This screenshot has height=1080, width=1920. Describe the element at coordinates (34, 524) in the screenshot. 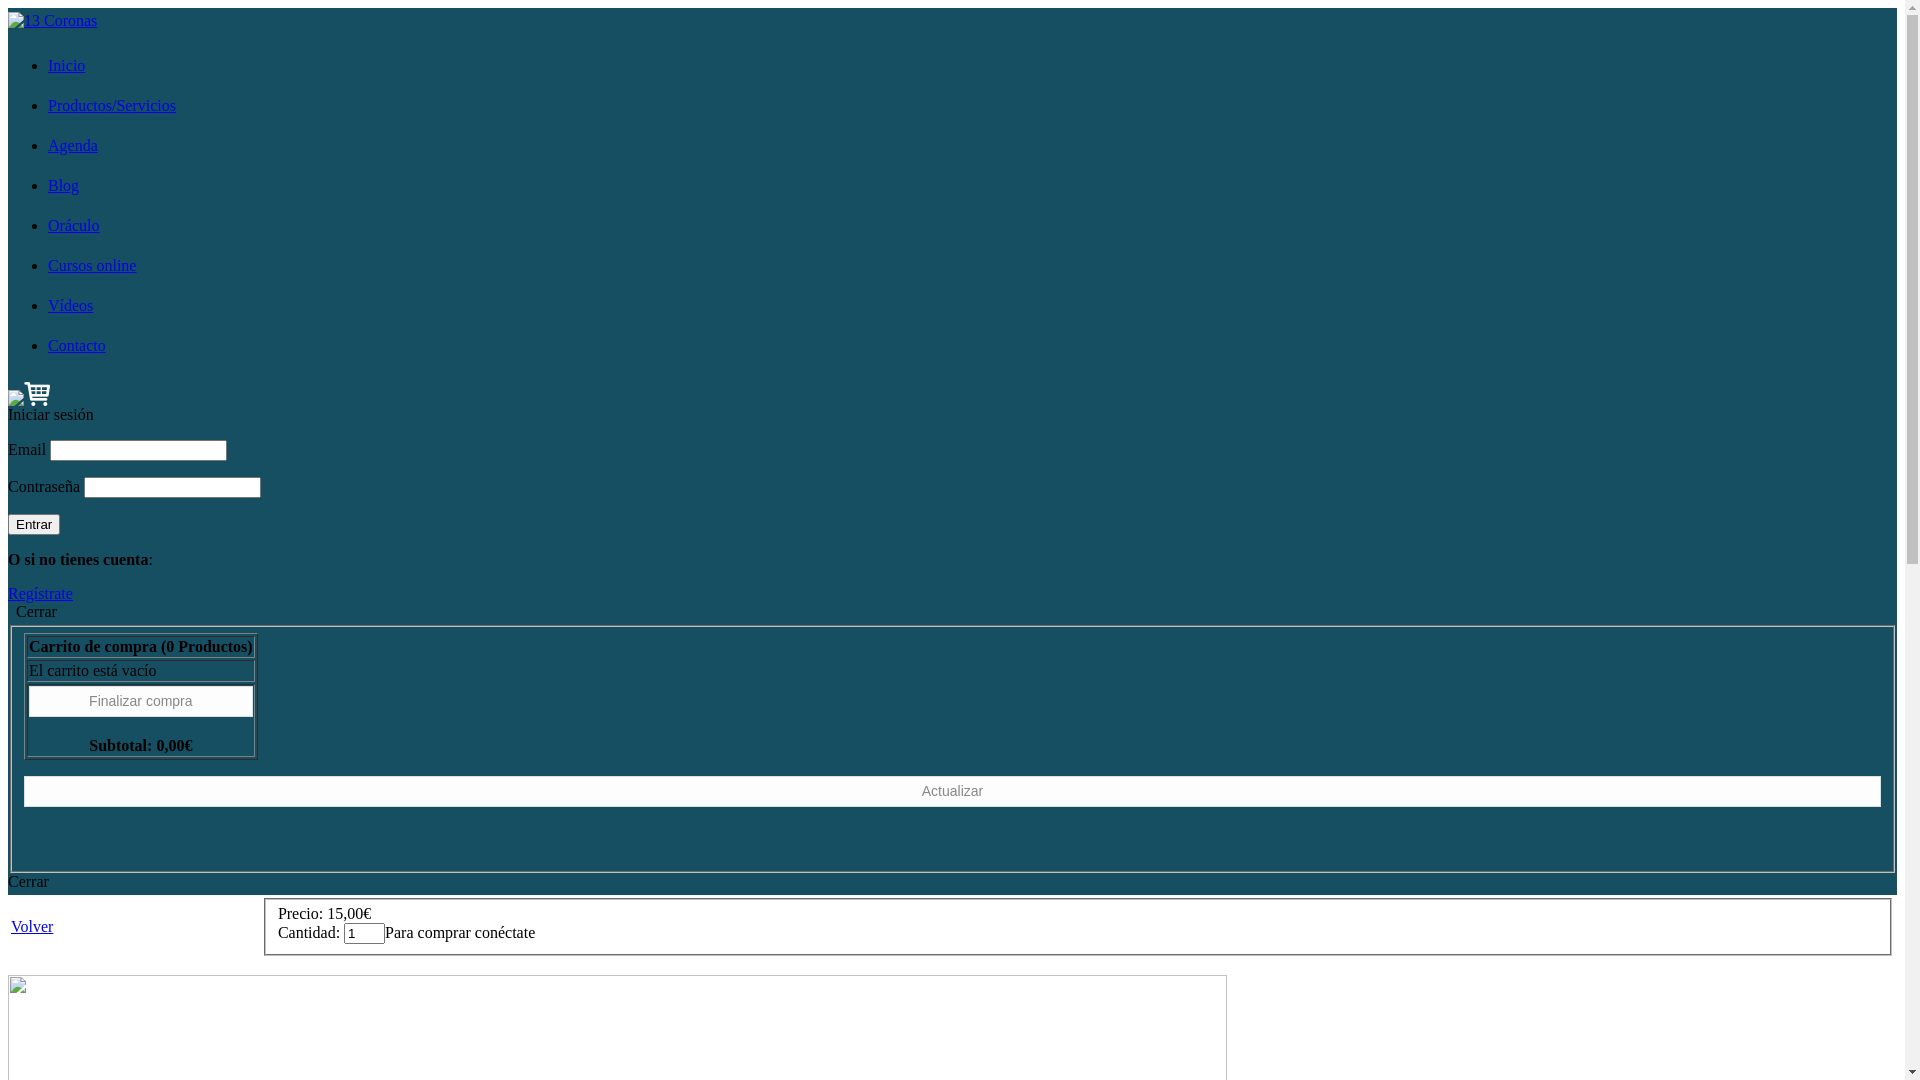

I see `Entrar` at that location.